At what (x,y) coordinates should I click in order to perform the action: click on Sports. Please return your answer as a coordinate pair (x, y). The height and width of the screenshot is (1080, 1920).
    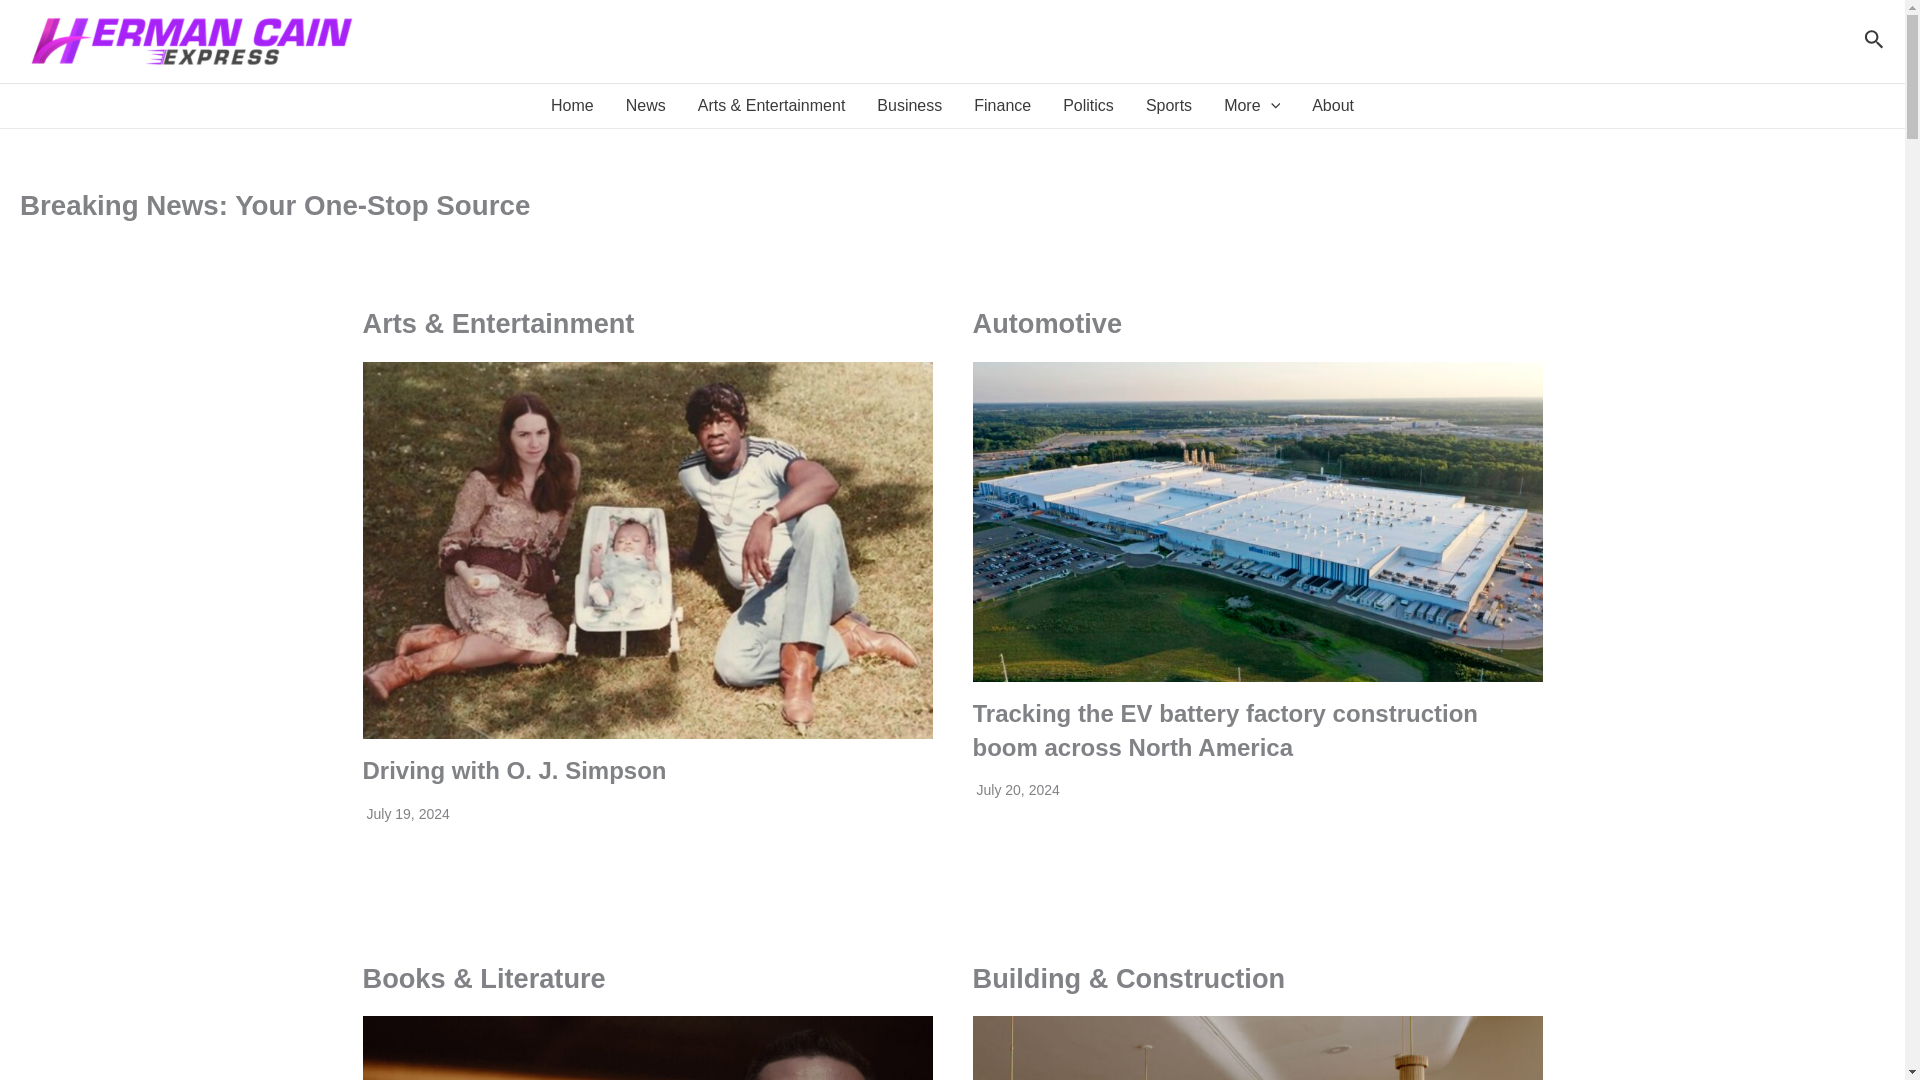
    Looking at the image, I should click on (1168, 106).